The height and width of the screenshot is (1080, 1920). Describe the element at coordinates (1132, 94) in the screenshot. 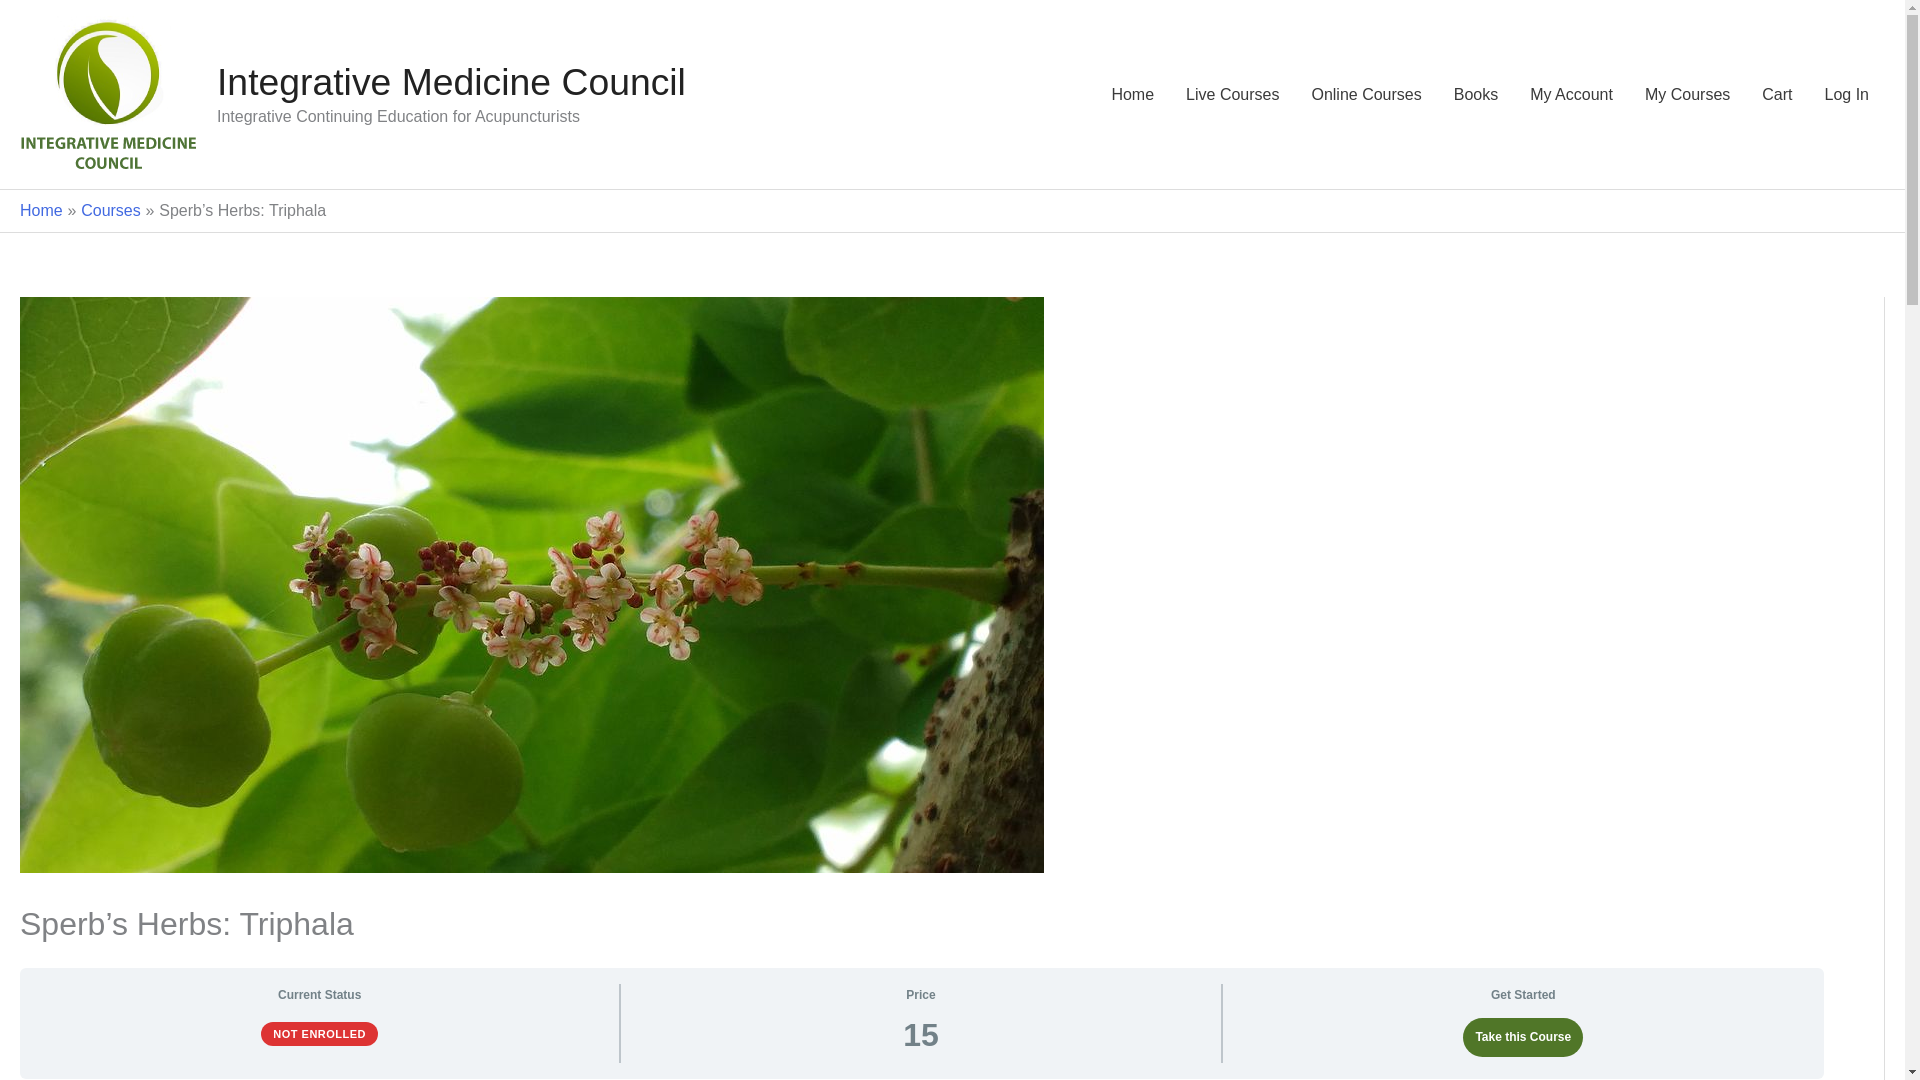

I see `Home` at that location.